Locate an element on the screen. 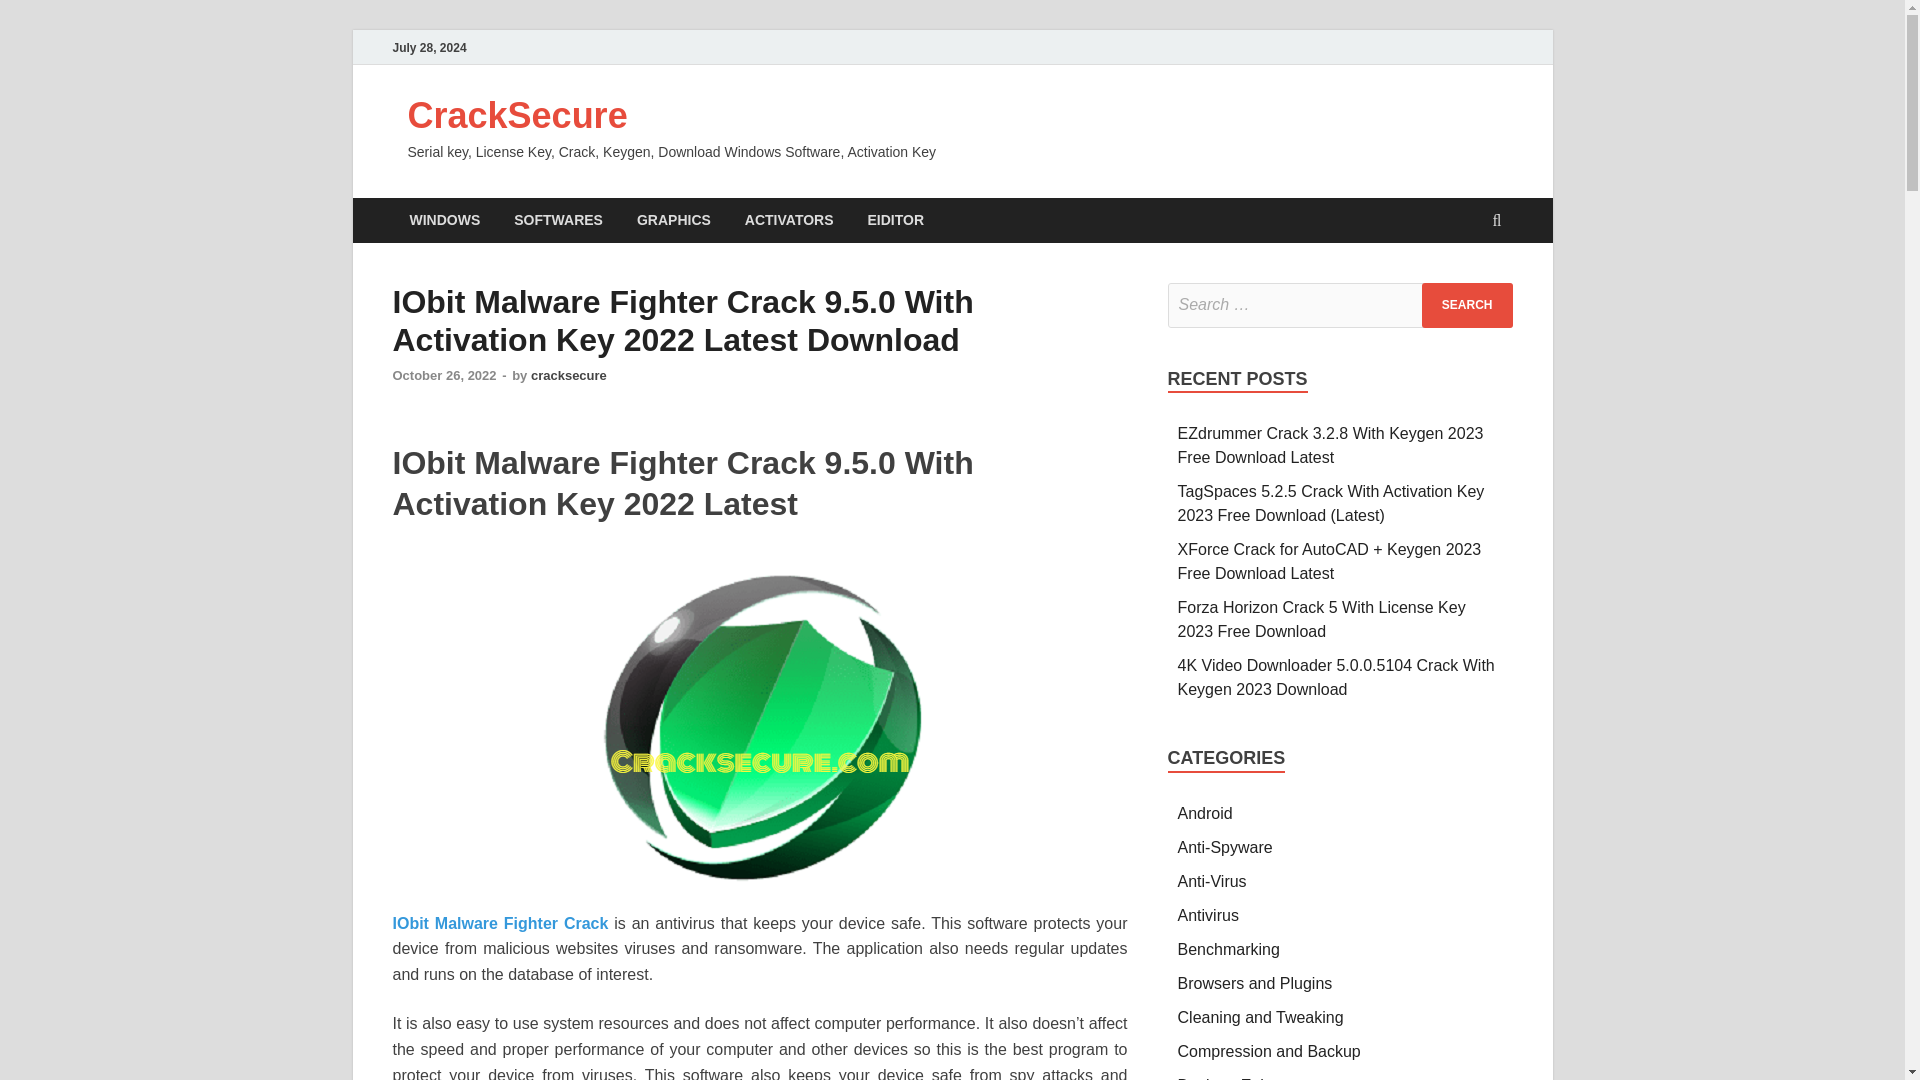  ACTIVATORS is located at coordinates (788, 220).